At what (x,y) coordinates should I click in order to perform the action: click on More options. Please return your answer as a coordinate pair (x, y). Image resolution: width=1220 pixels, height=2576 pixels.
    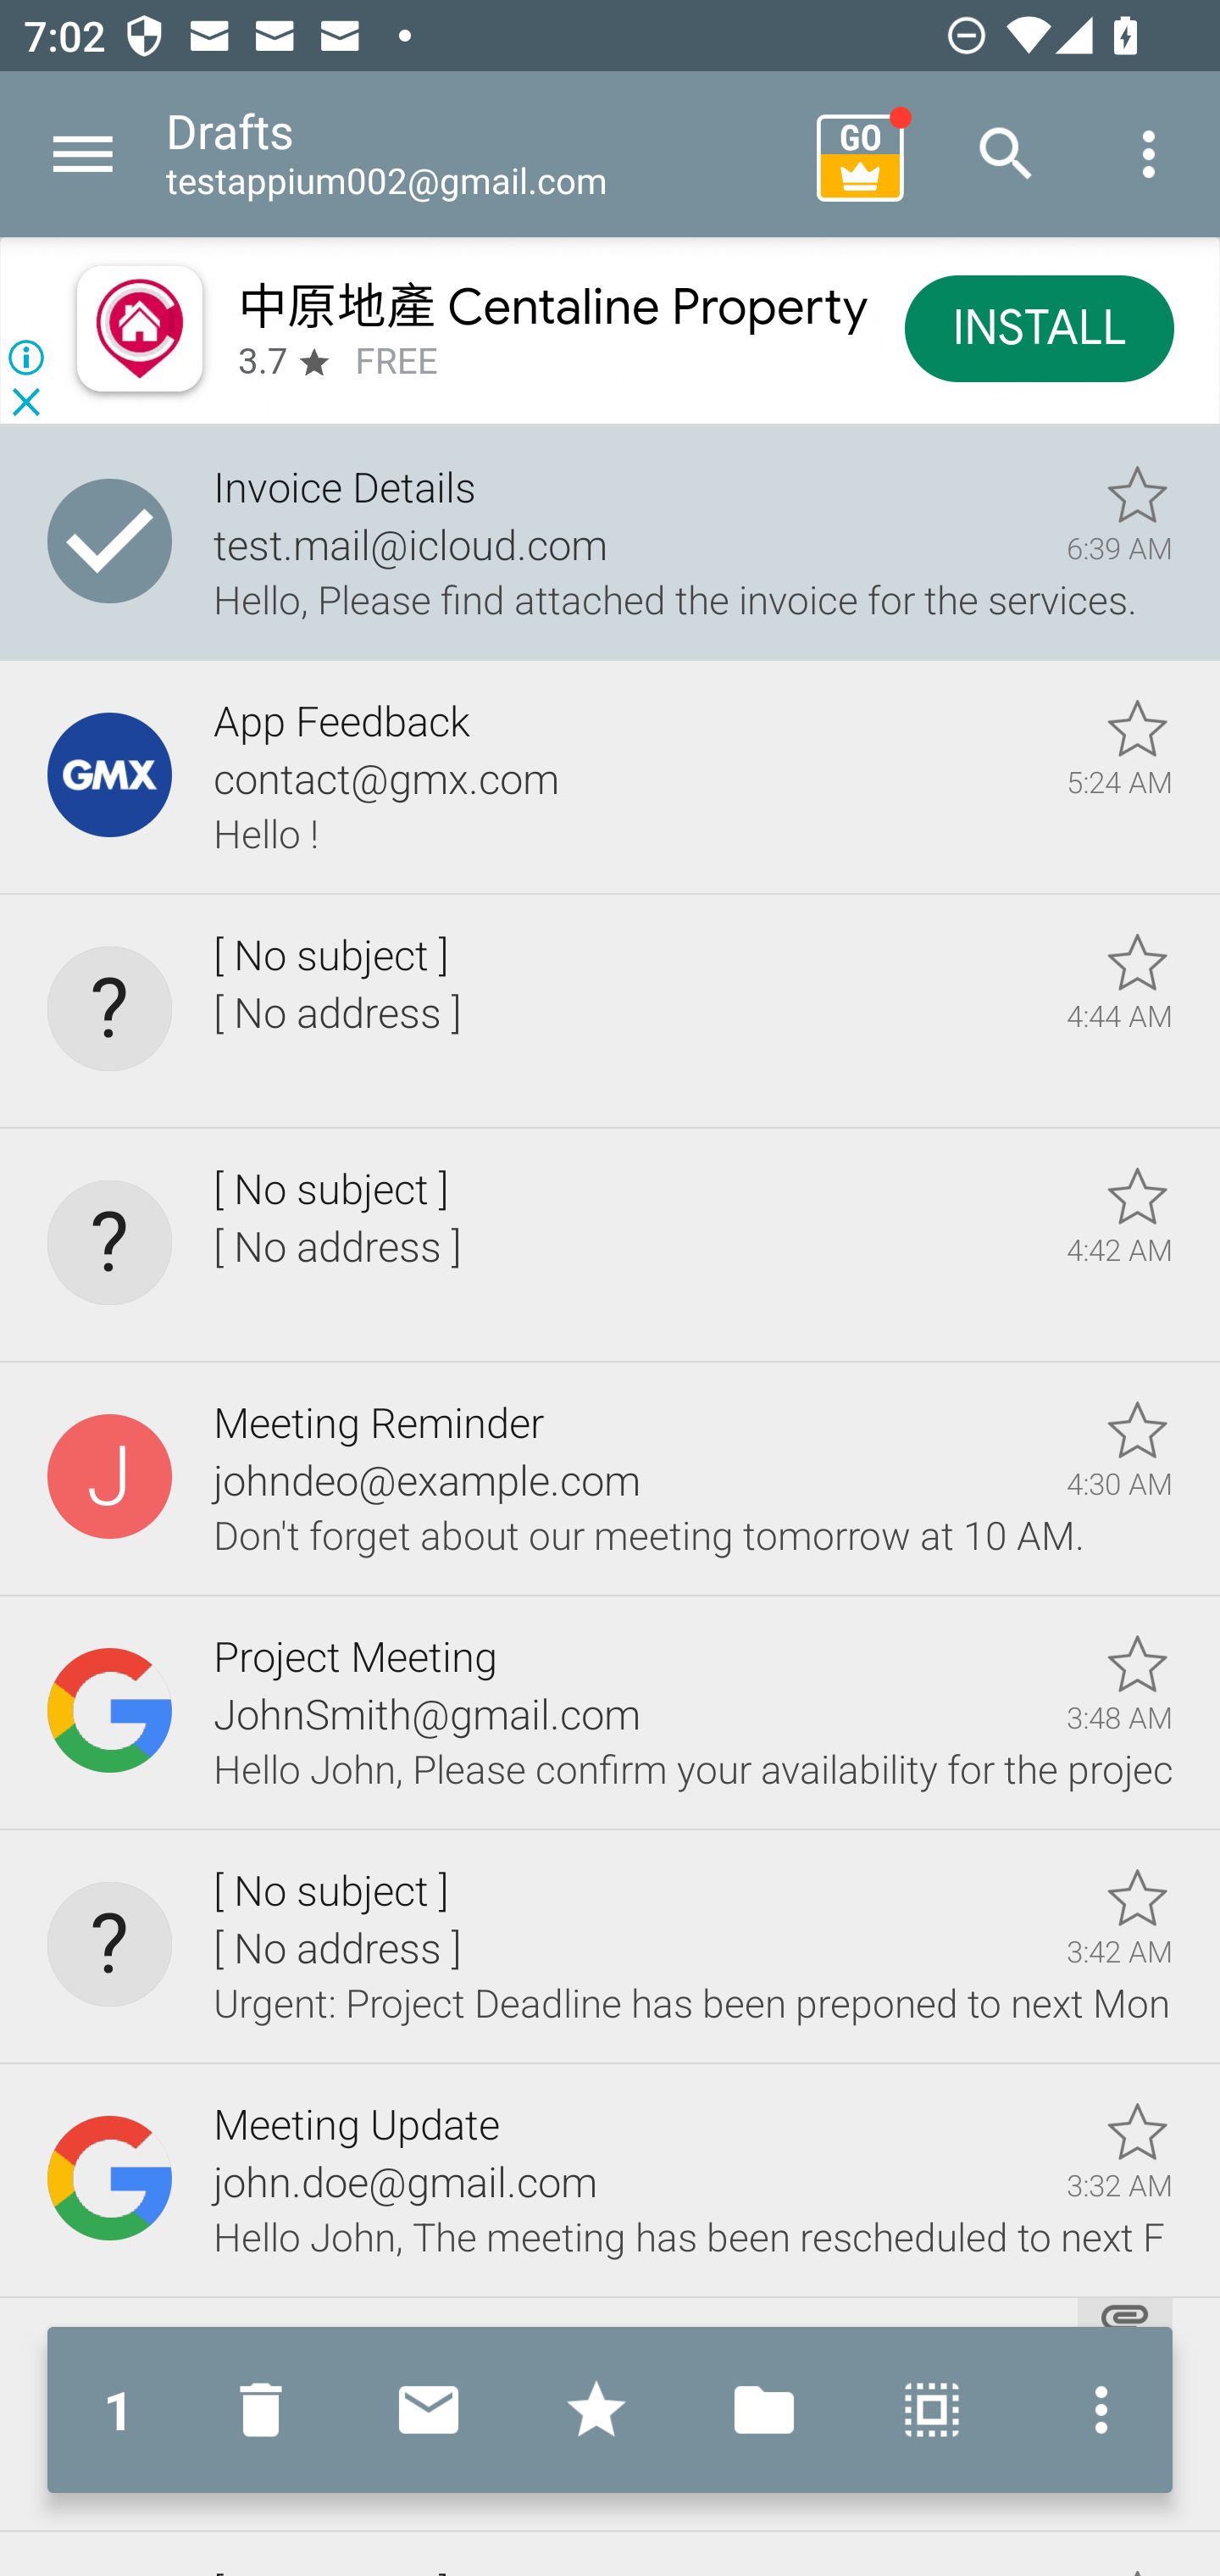
    Looking at the image, I should click on (1149, 154).